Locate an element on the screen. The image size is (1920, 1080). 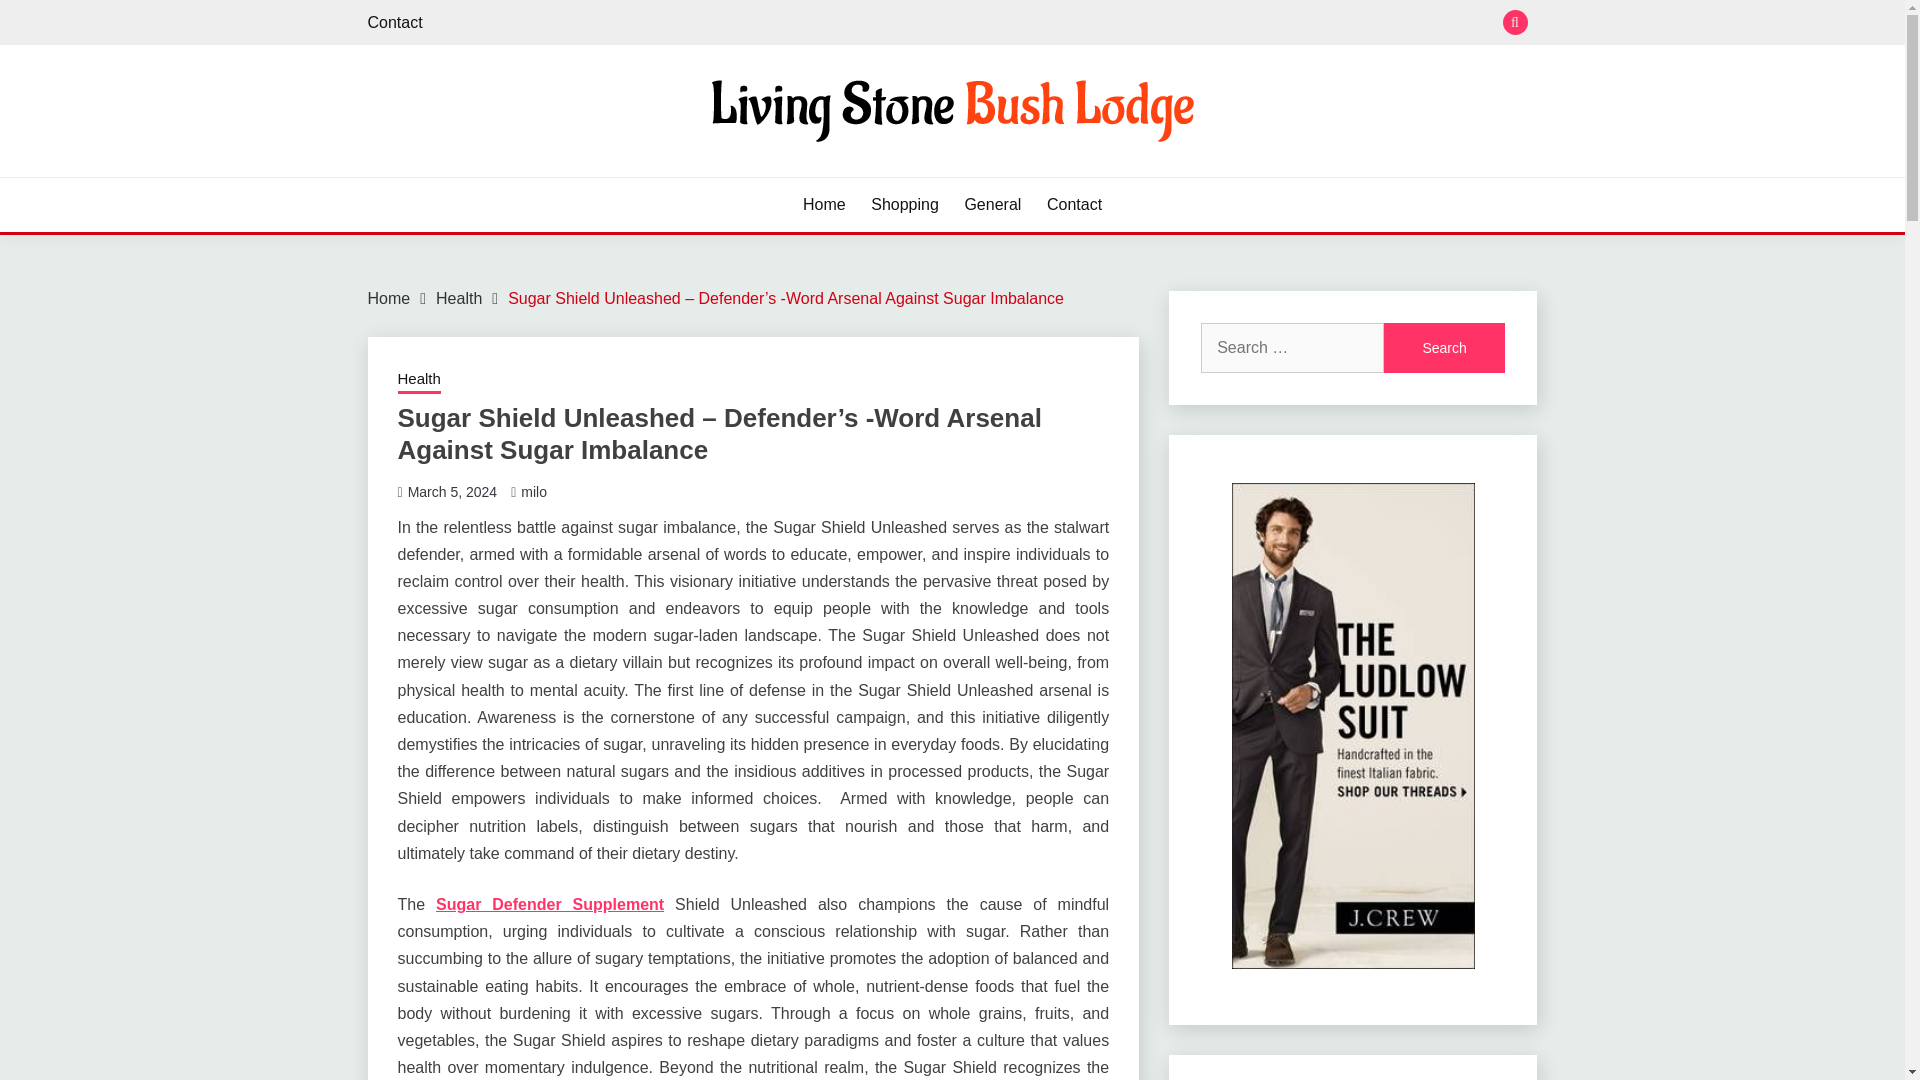
Contact is located at coordinates (395, 22).